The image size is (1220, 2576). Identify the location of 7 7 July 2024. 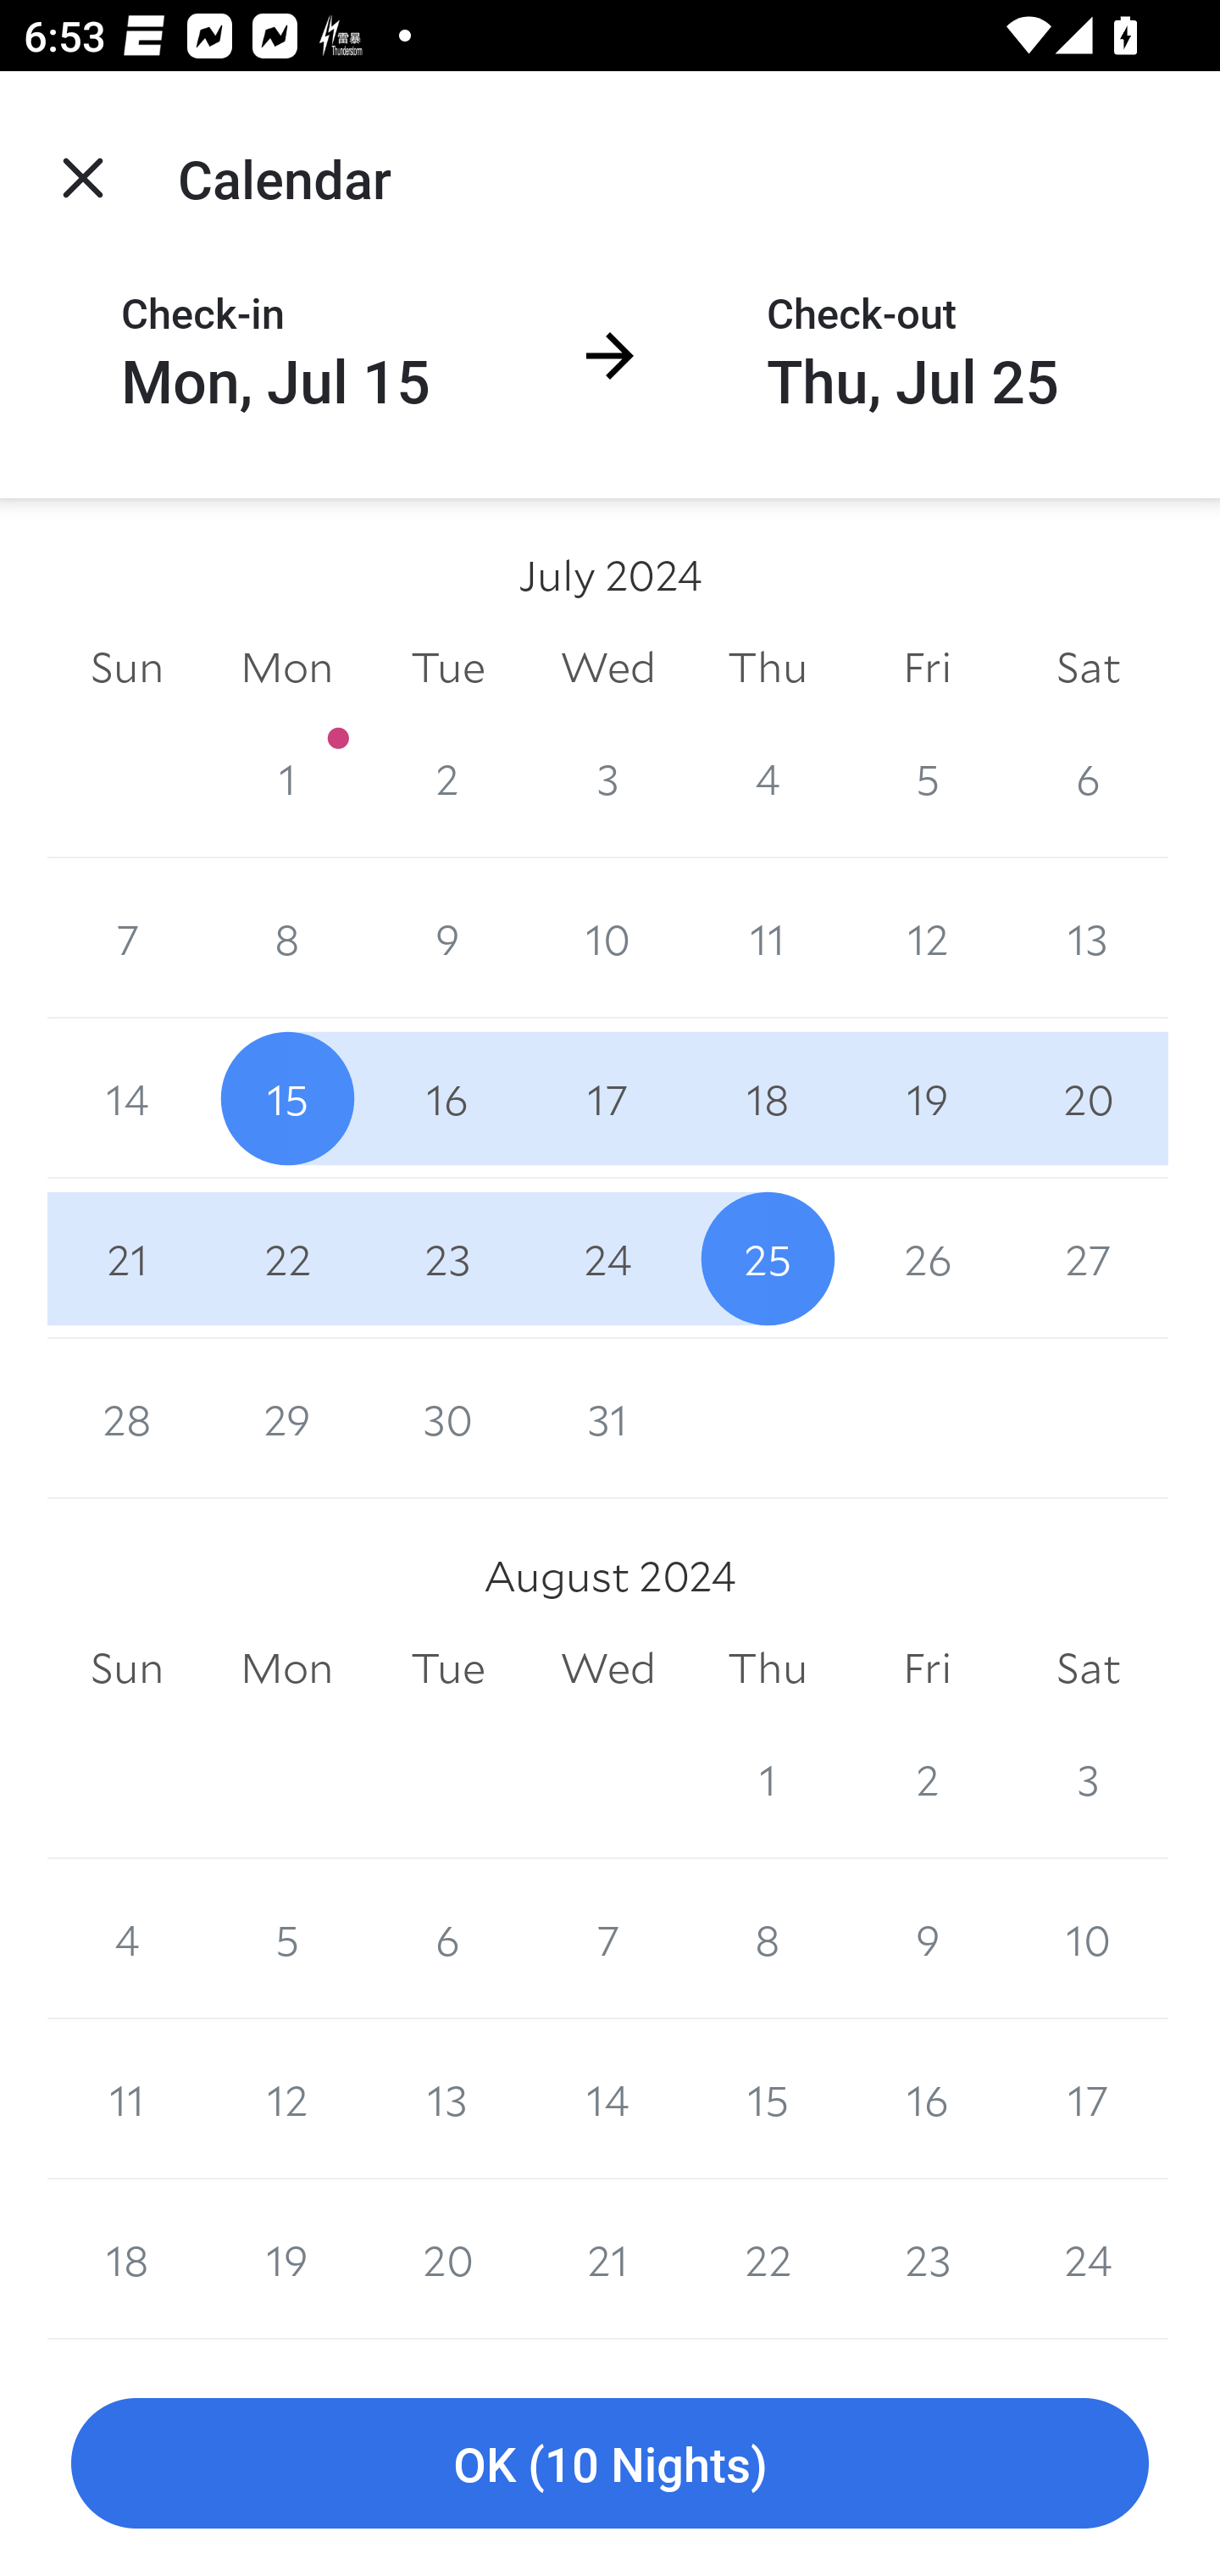
(127, 937).